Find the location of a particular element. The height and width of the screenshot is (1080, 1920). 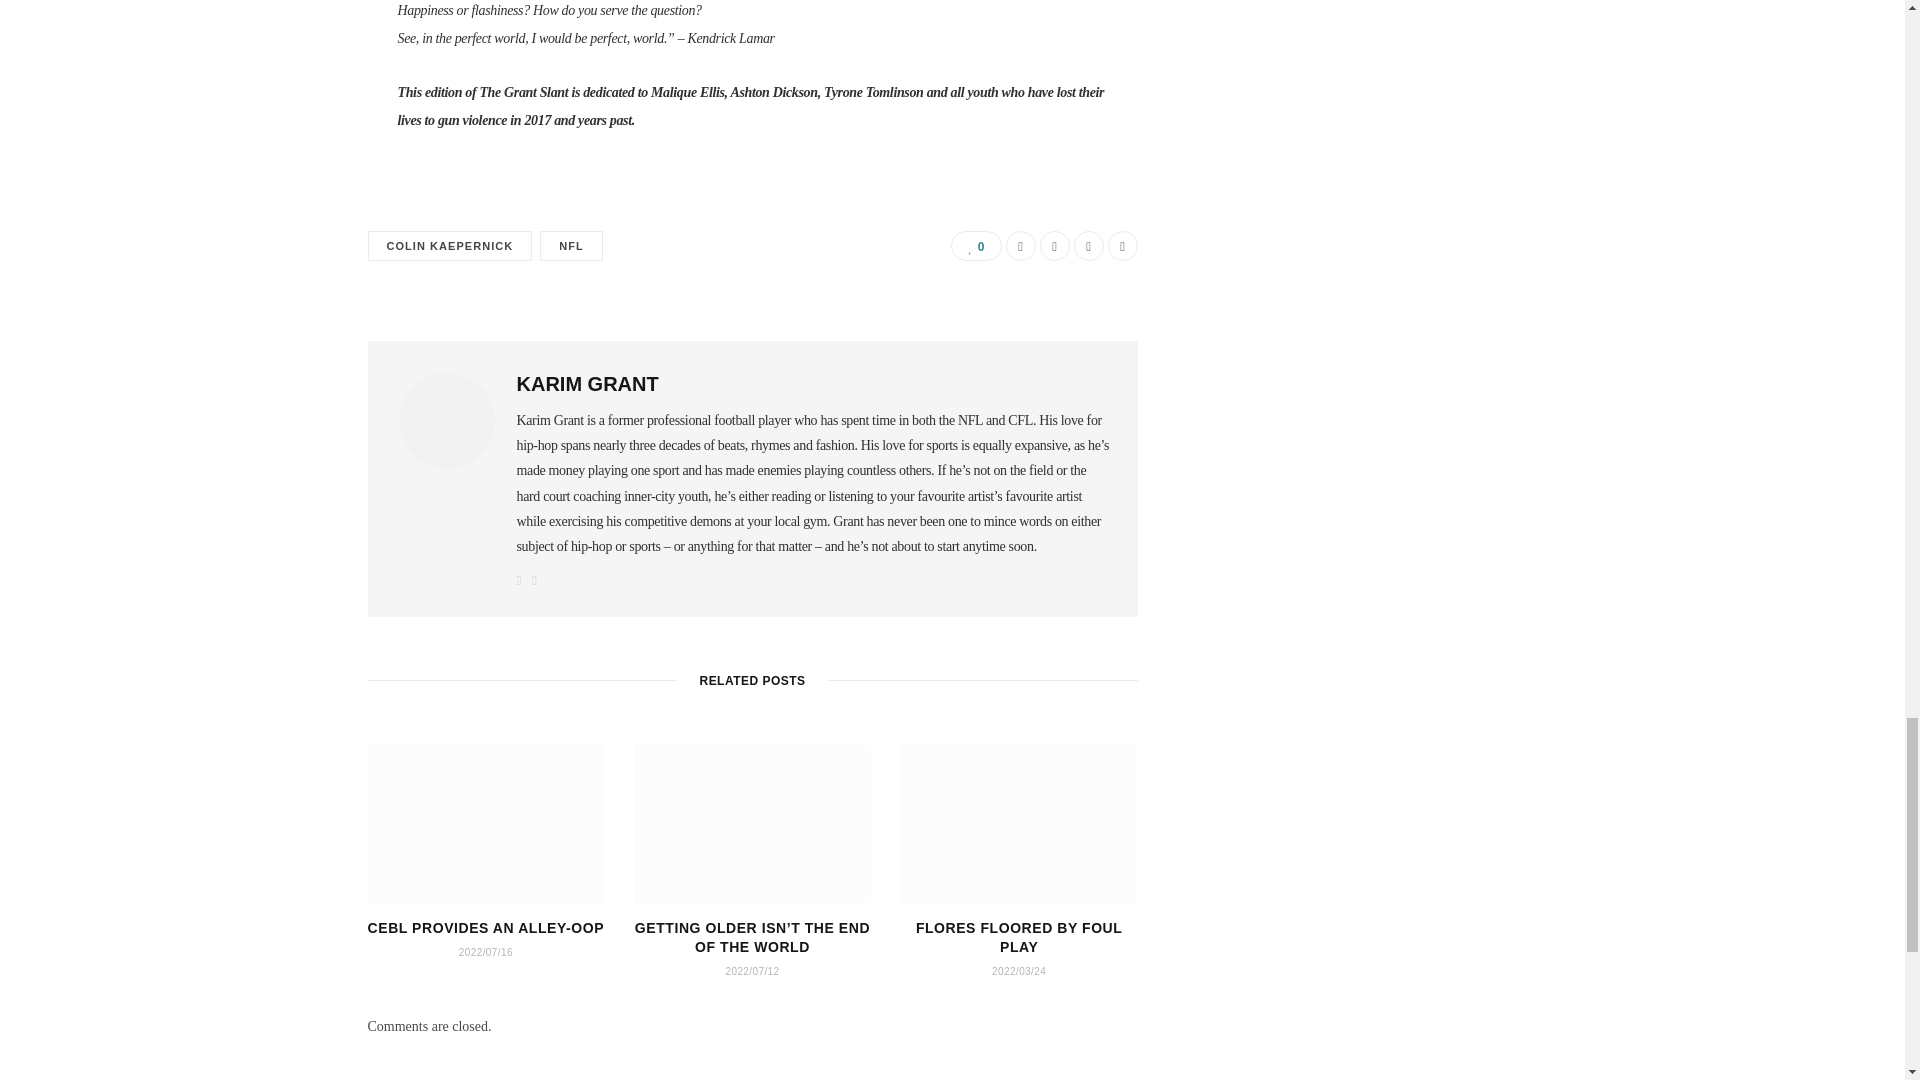

Pinterest is located at coordinates (1088, 246).